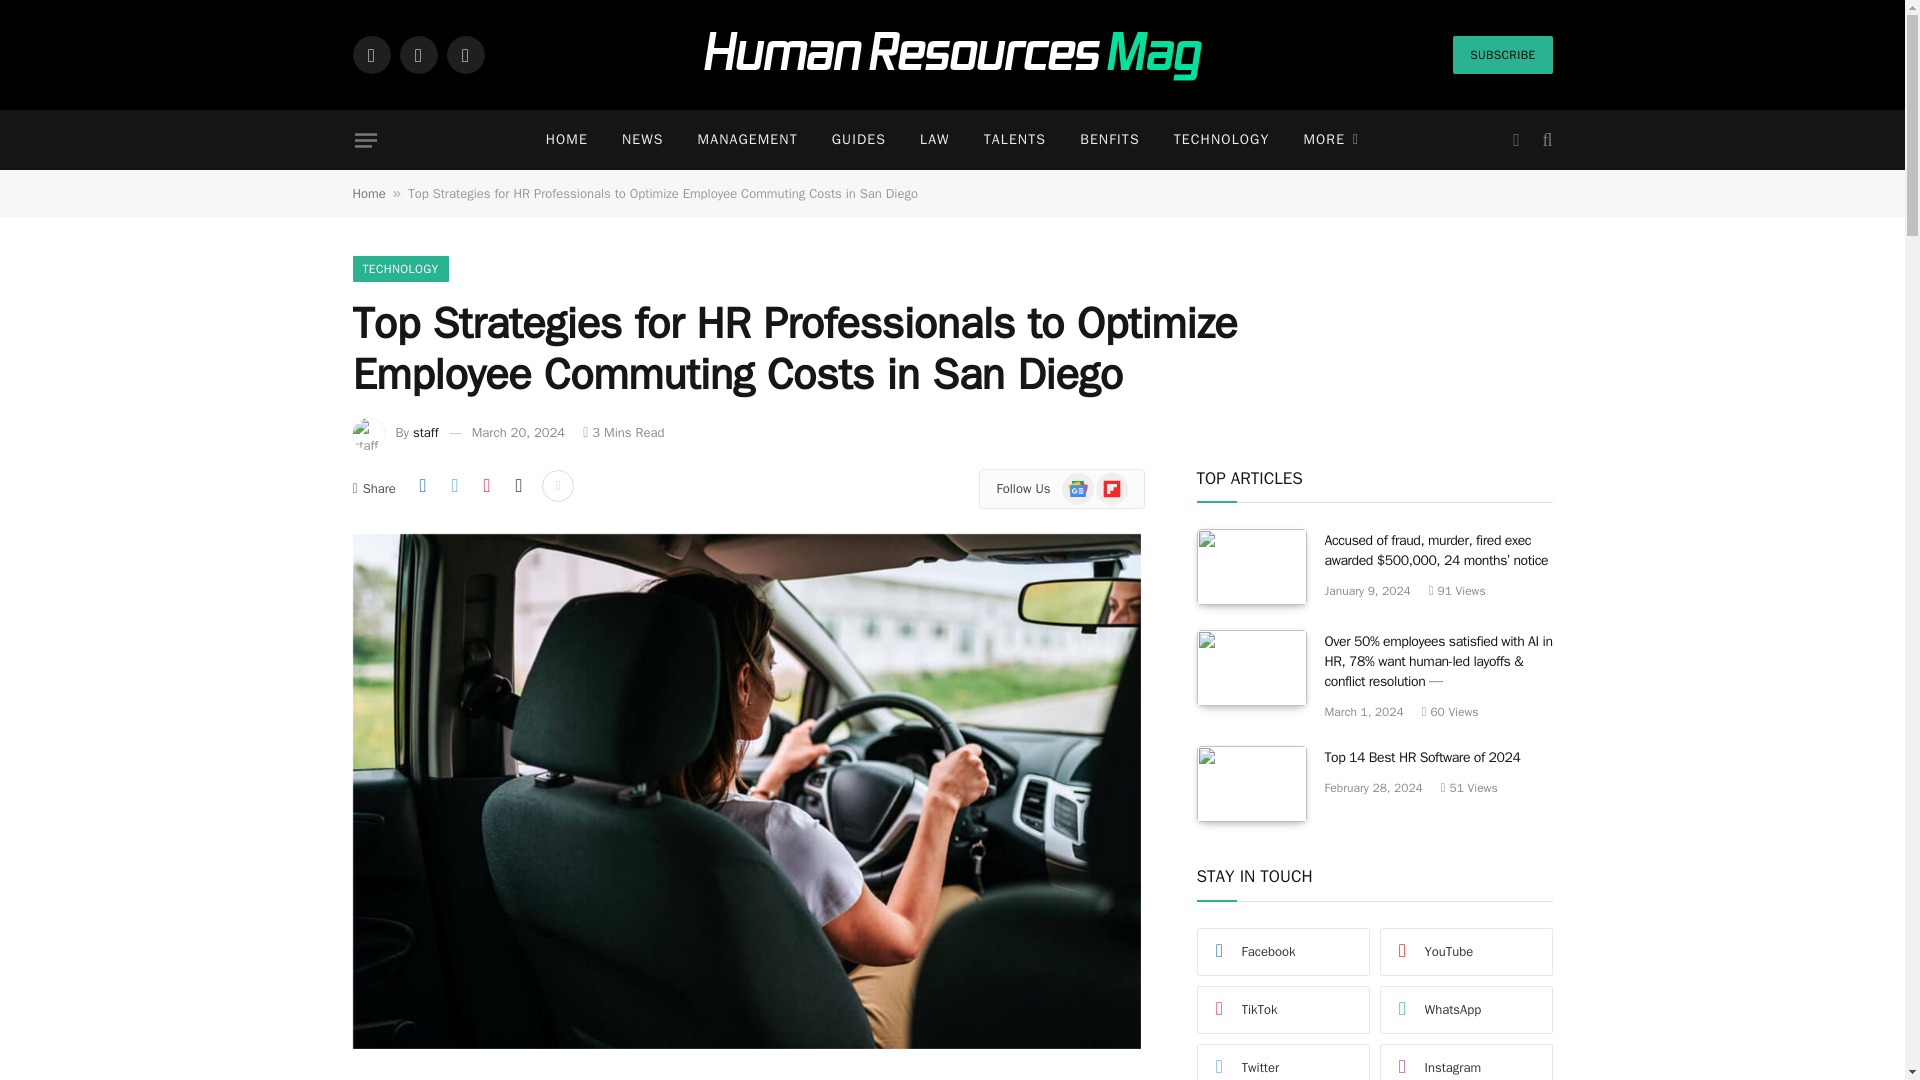 Image resolution: width=1920 pixels, height=1080 pixels. What do you see at coordinates (748, 140) in the screenshot?
I see `MANAGEMENT` at bounding box center [748, 140].